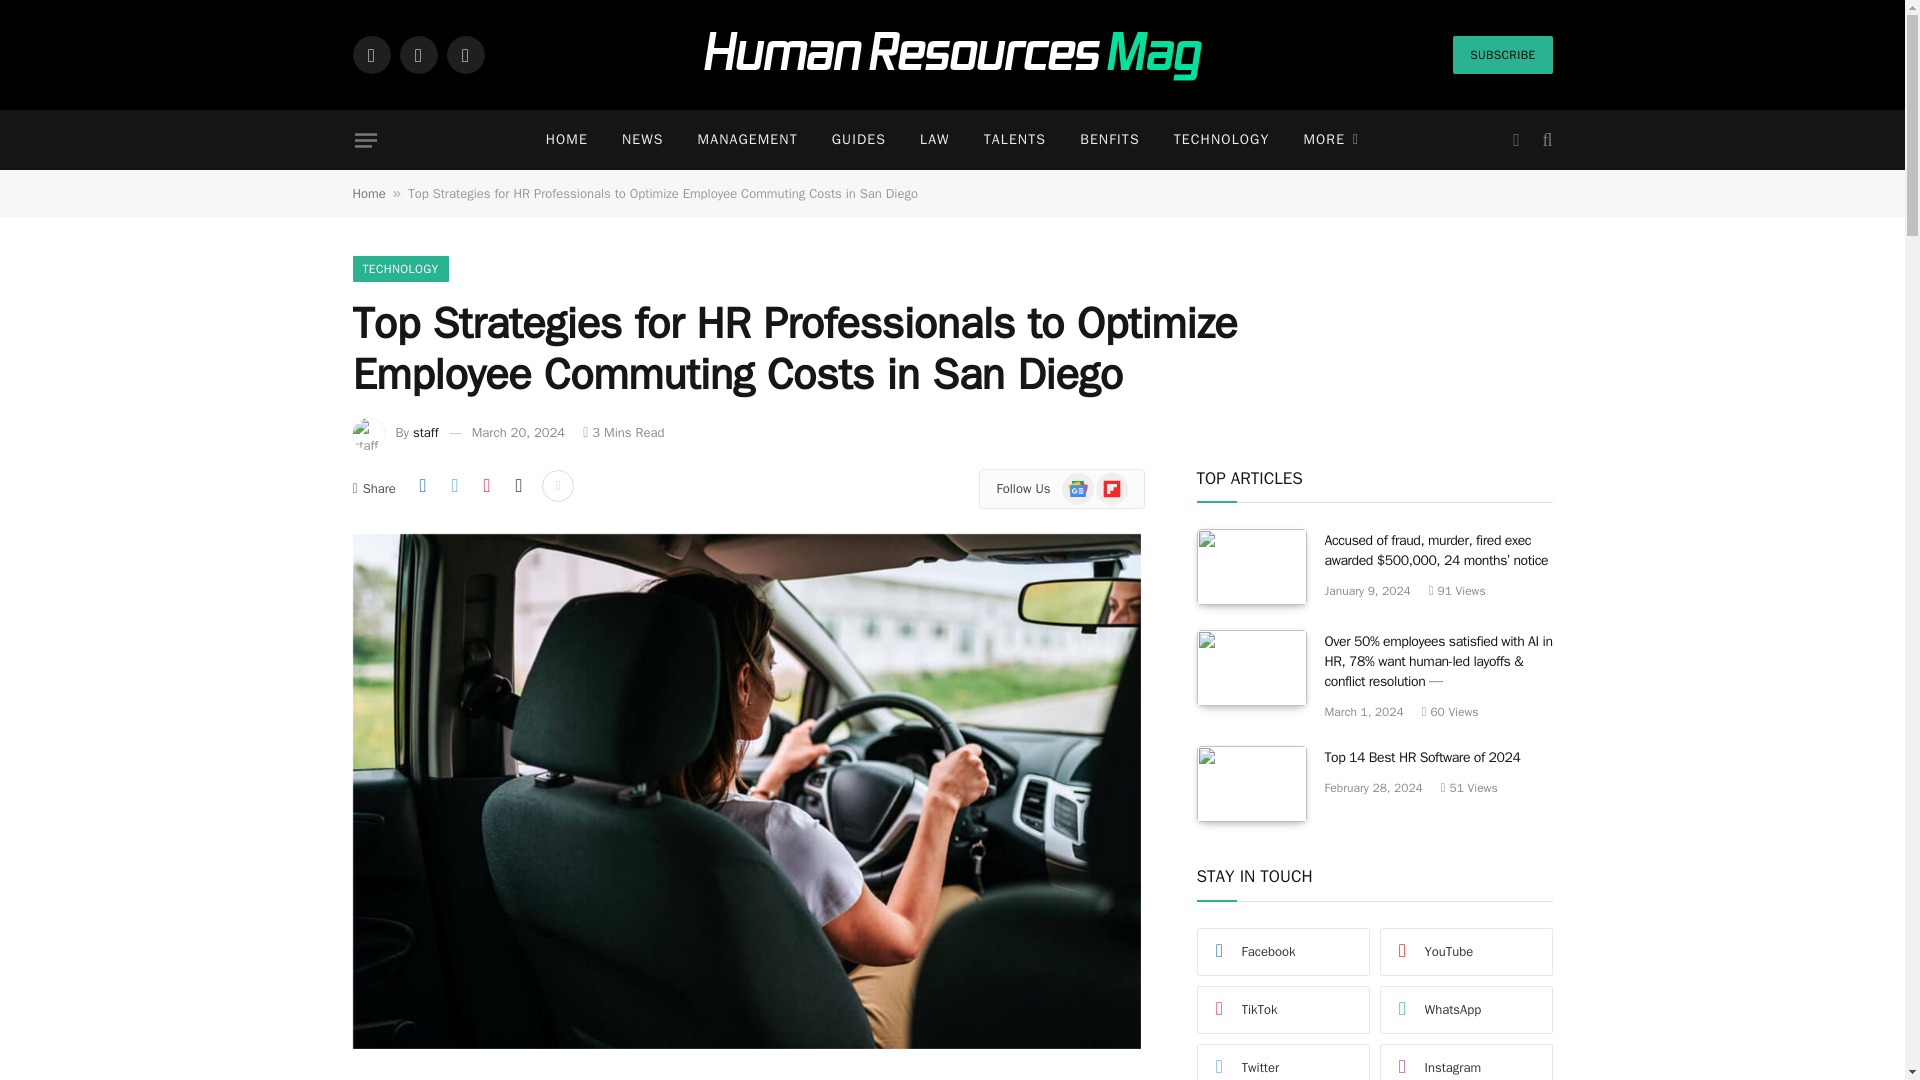 Image resolution: width=1920 pixels, height=1080 pixels. What do you see at coordinates (748, 140) in the screenshot?
I see `MANAGEMENT` at bounding box center [748, 140].